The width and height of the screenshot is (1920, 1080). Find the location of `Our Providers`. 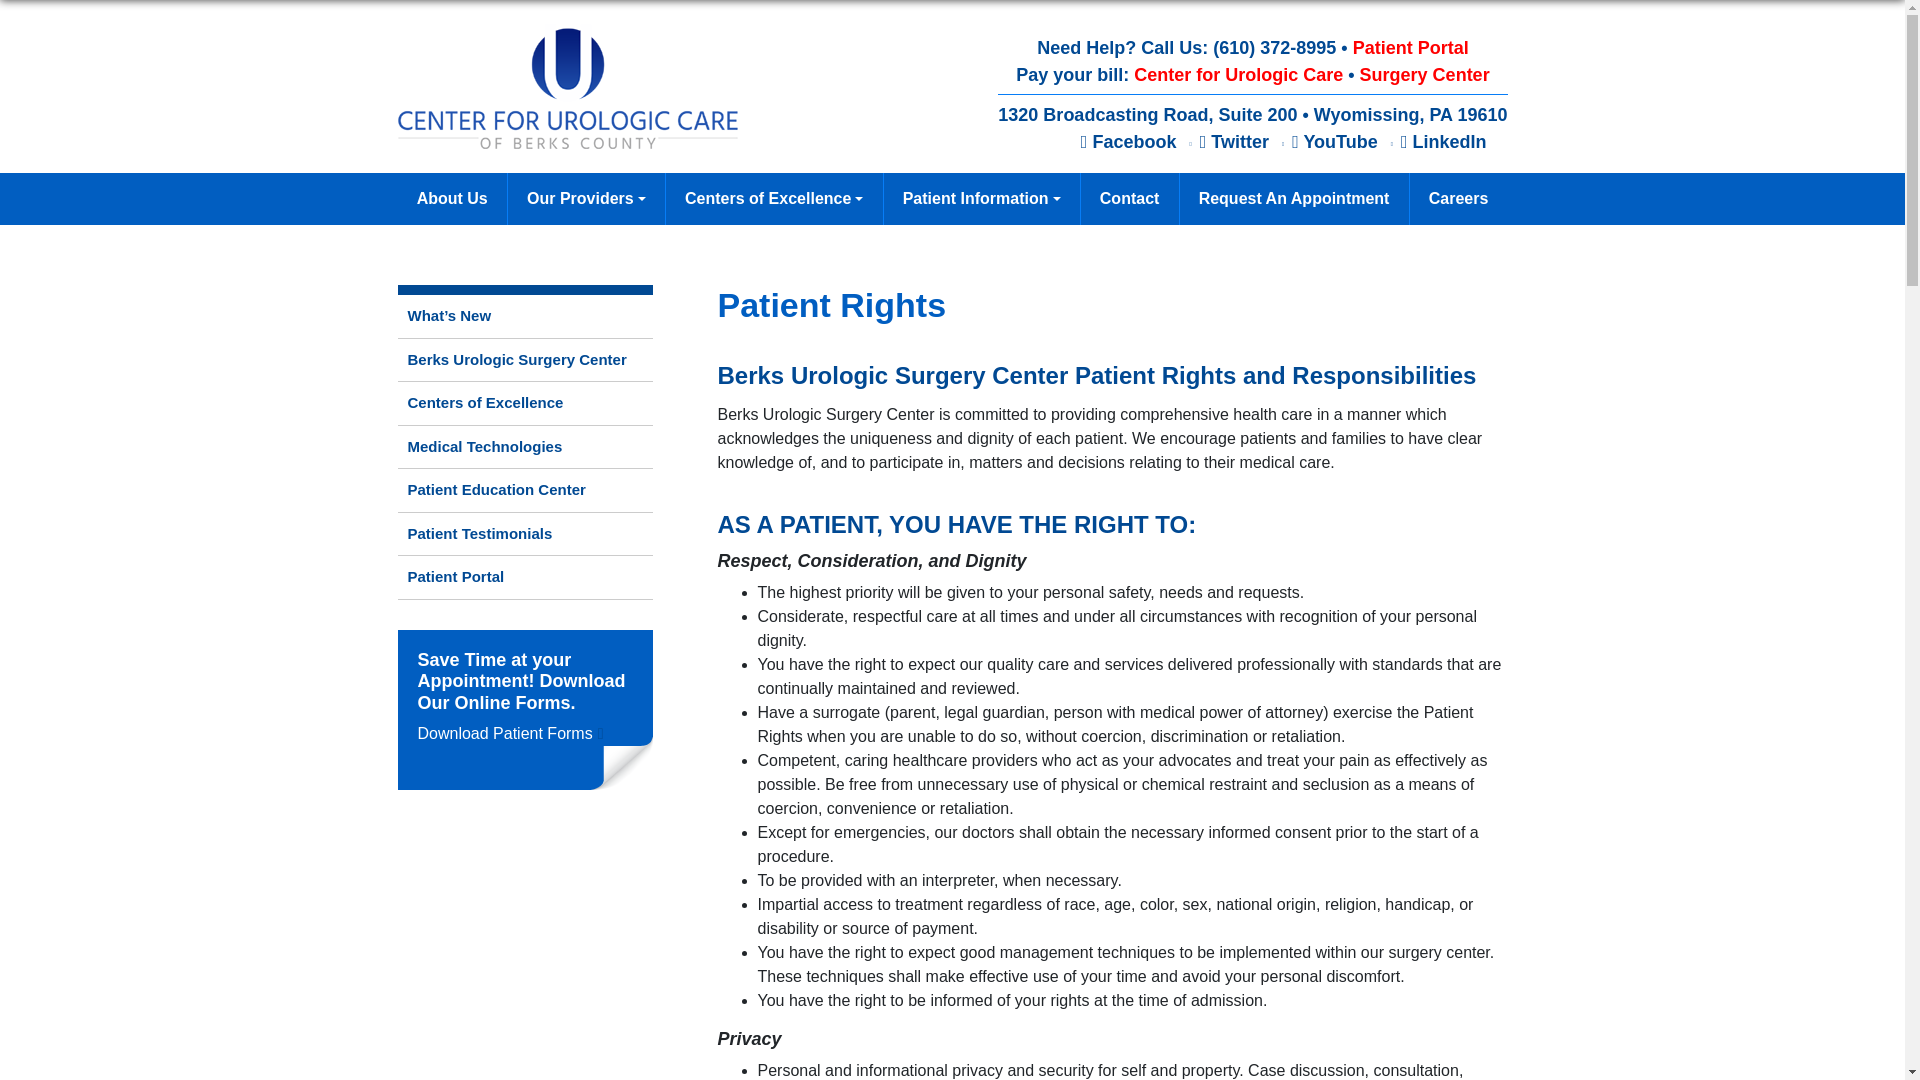

Our Providers is located at coordinates (586, 198).